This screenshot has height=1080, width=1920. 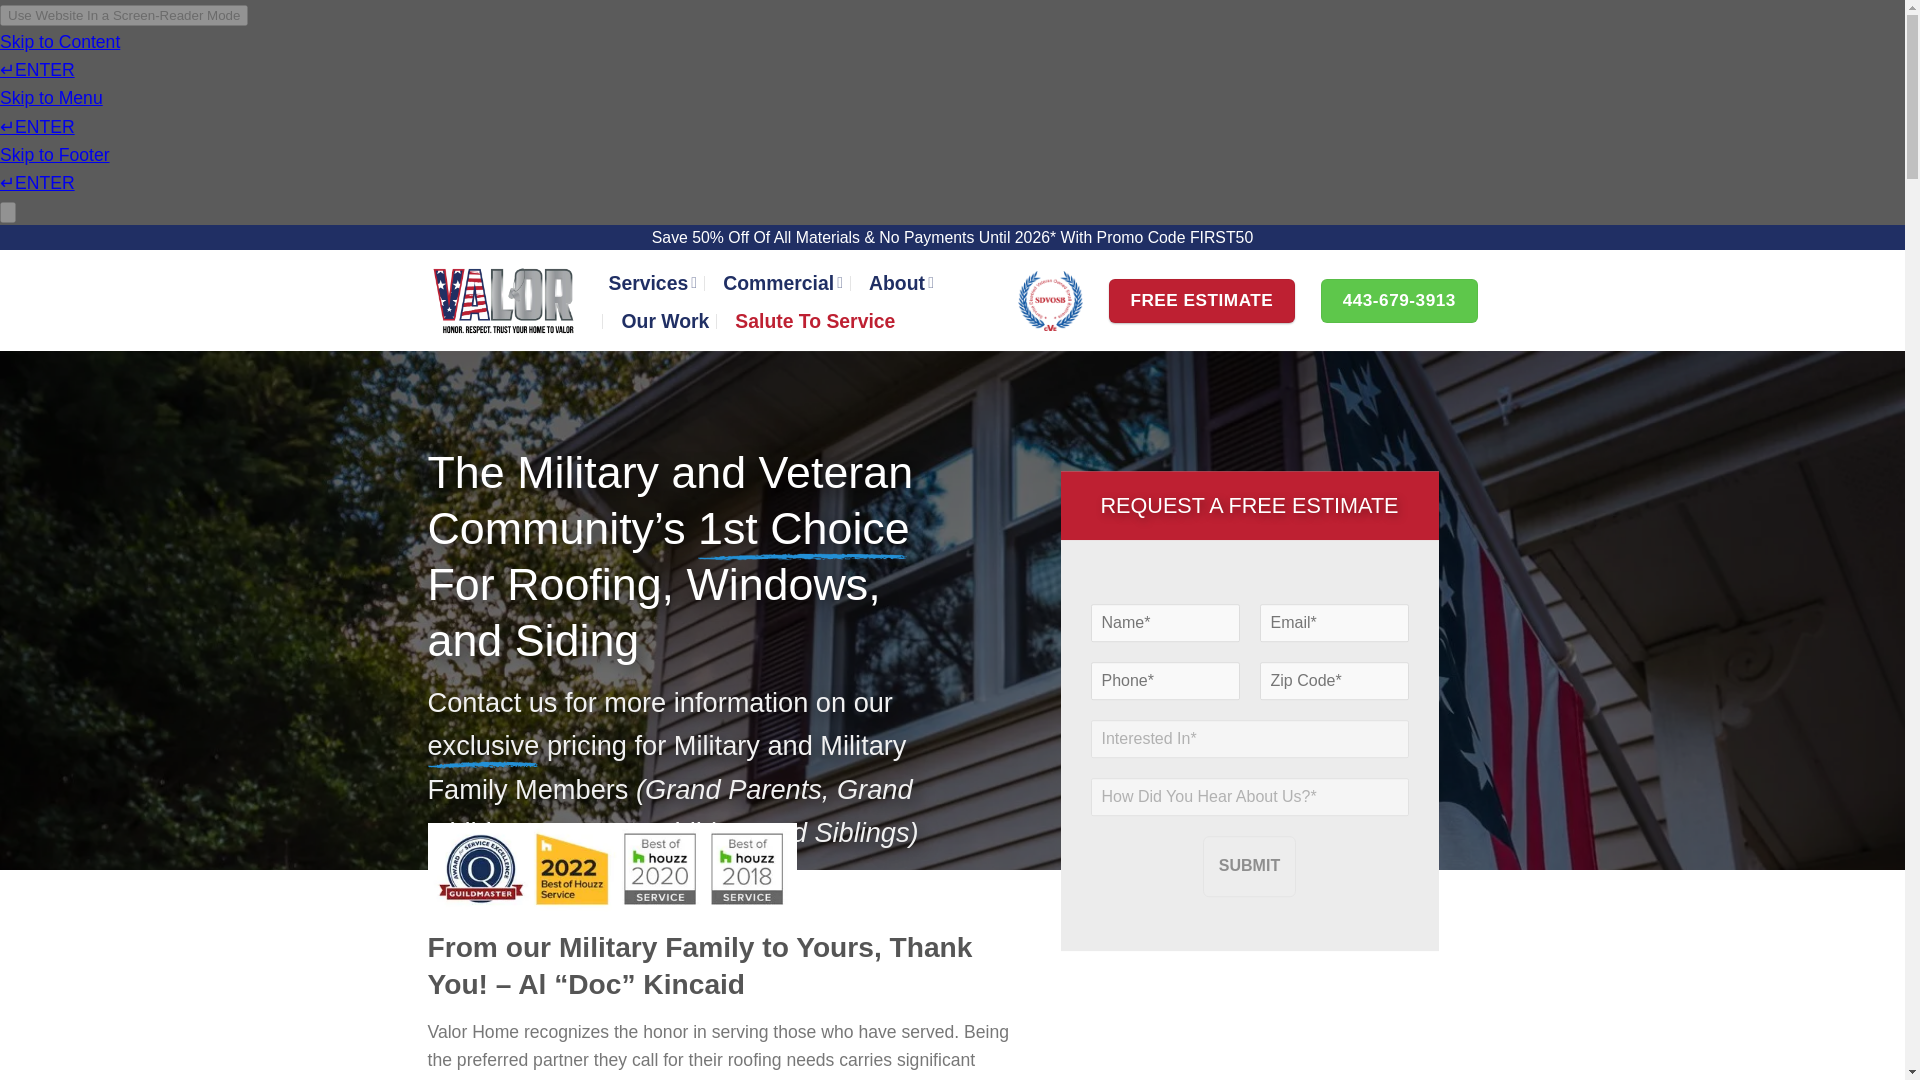 What do you see at coordinates (814, 321) in the screenshot?
I see `Salute To Service` at bounding box center [814, 321].